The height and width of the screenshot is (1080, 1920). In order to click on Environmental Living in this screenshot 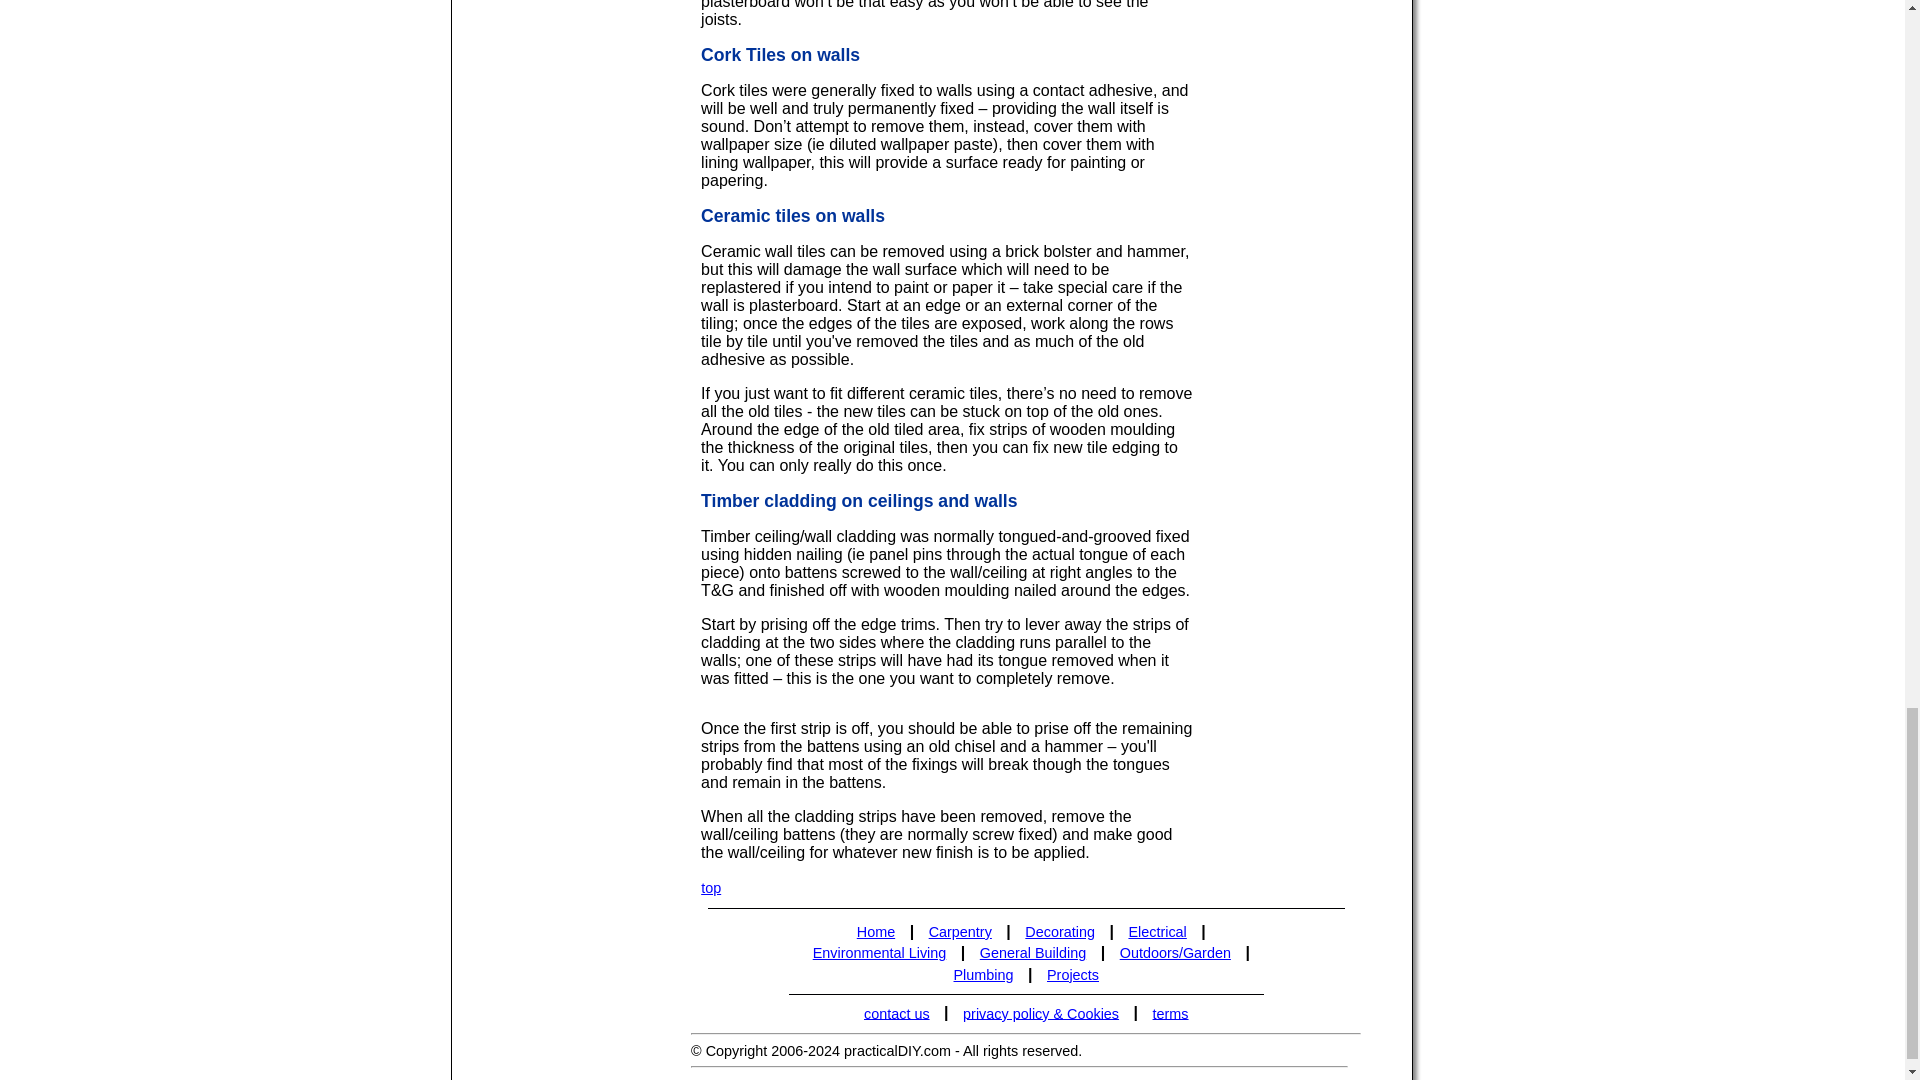, I will do `click(879, 952)`.